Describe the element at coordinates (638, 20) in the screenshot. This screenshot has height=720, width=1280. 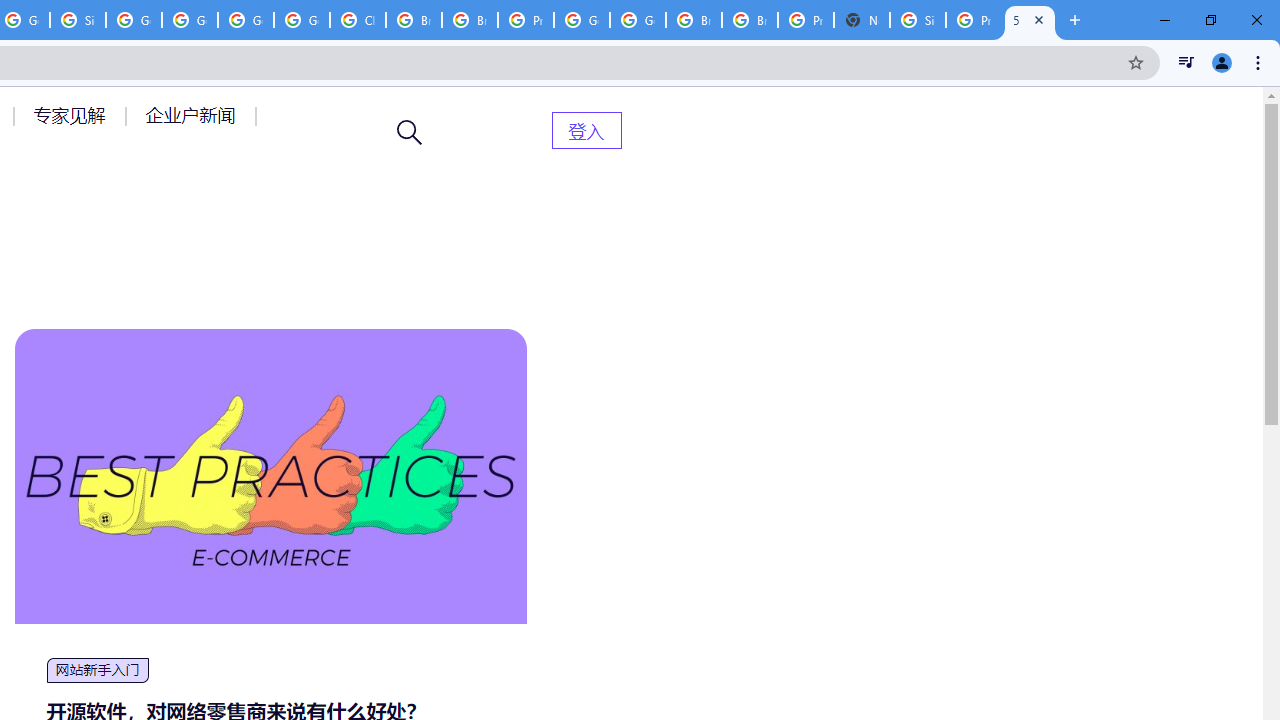
I see `Google Cloud Platform` at that location.